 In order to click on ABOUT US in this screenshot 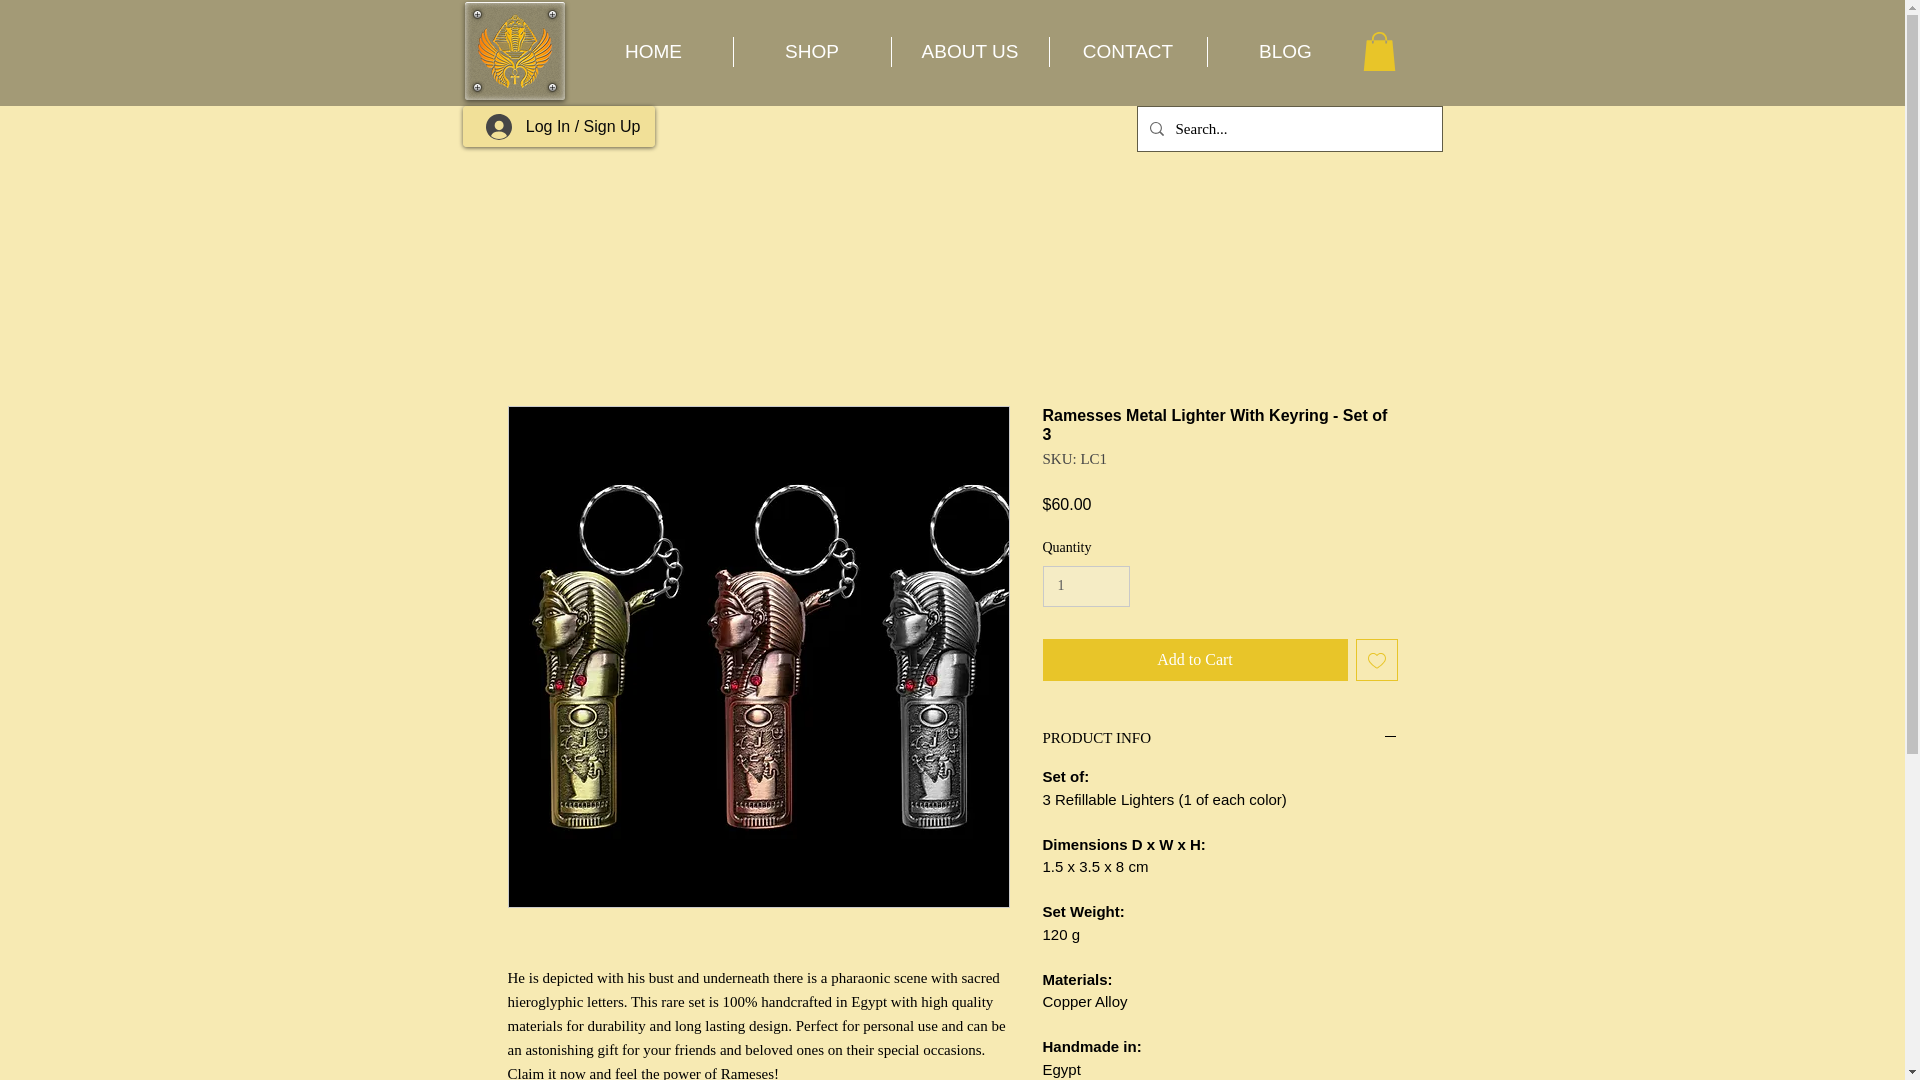, I will do `click(970, 51)`.